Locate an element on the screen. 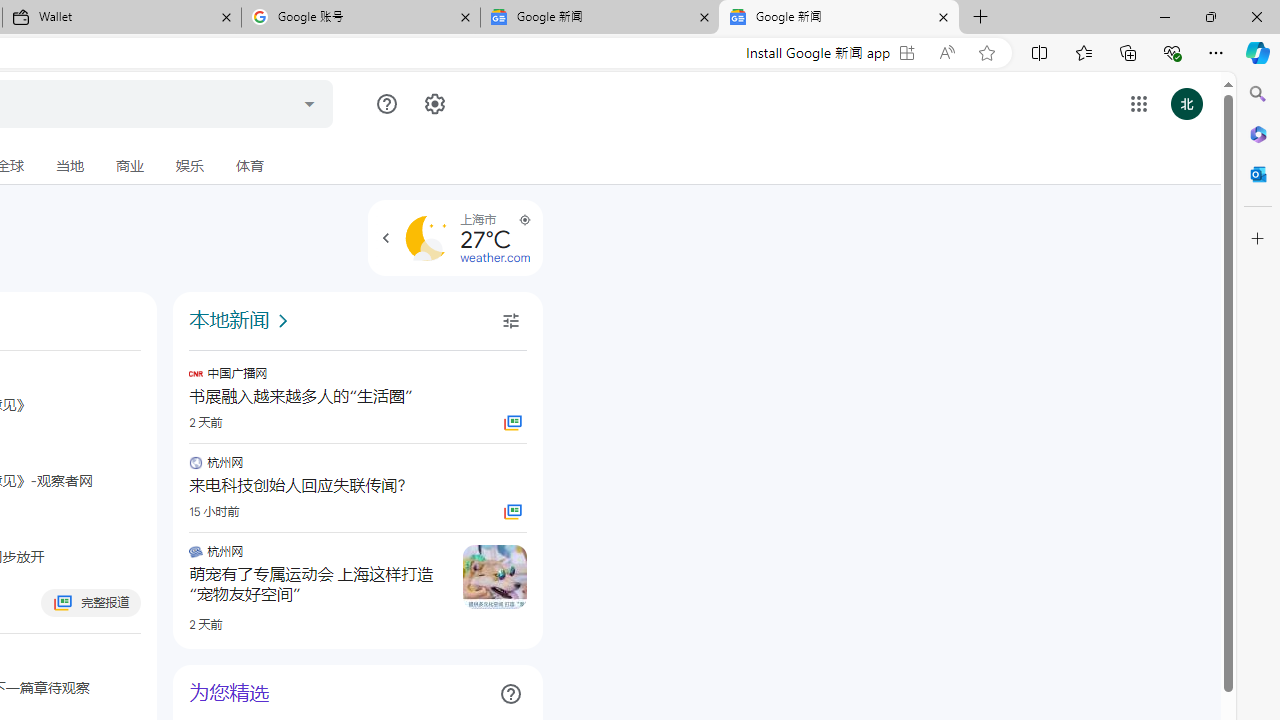  AutomationID: i40 is located at coordinates (283, 321).